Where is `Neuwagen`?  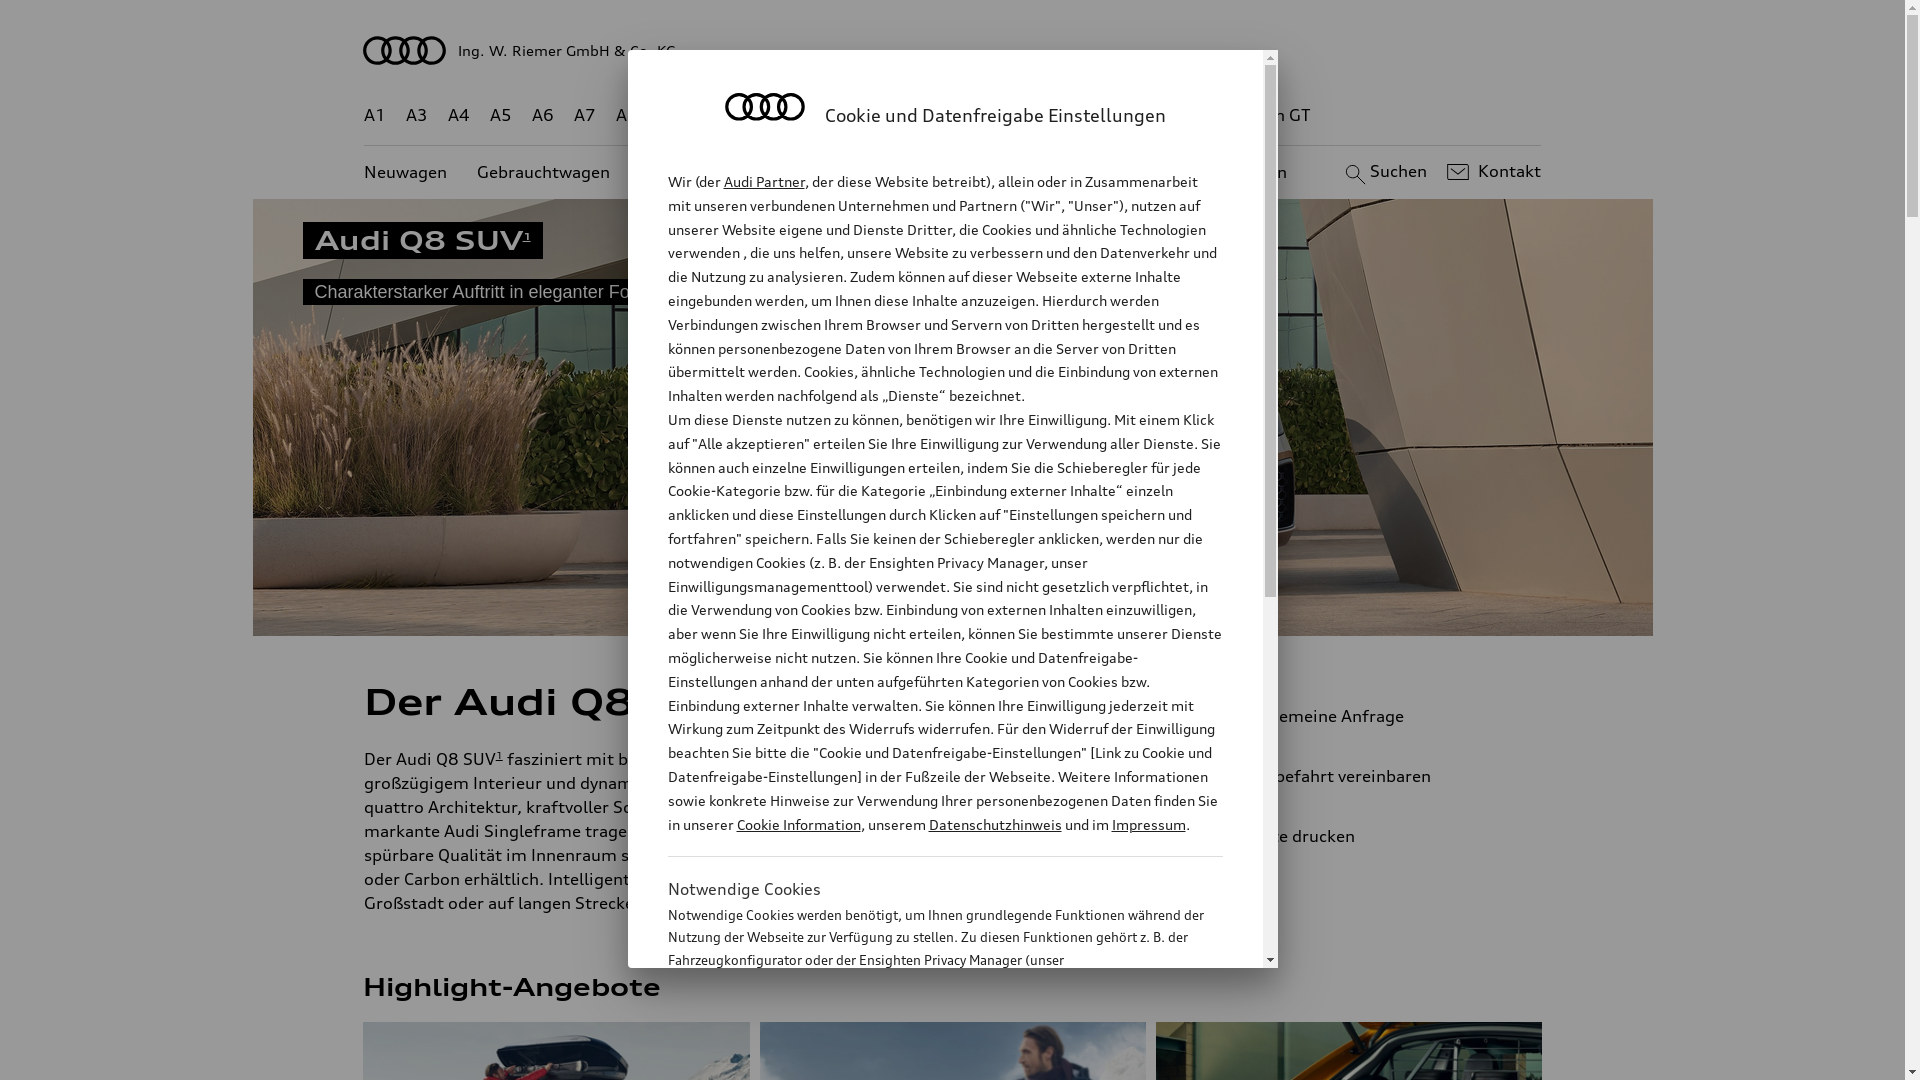 Neuwagen is located at coordinates (406, 172).